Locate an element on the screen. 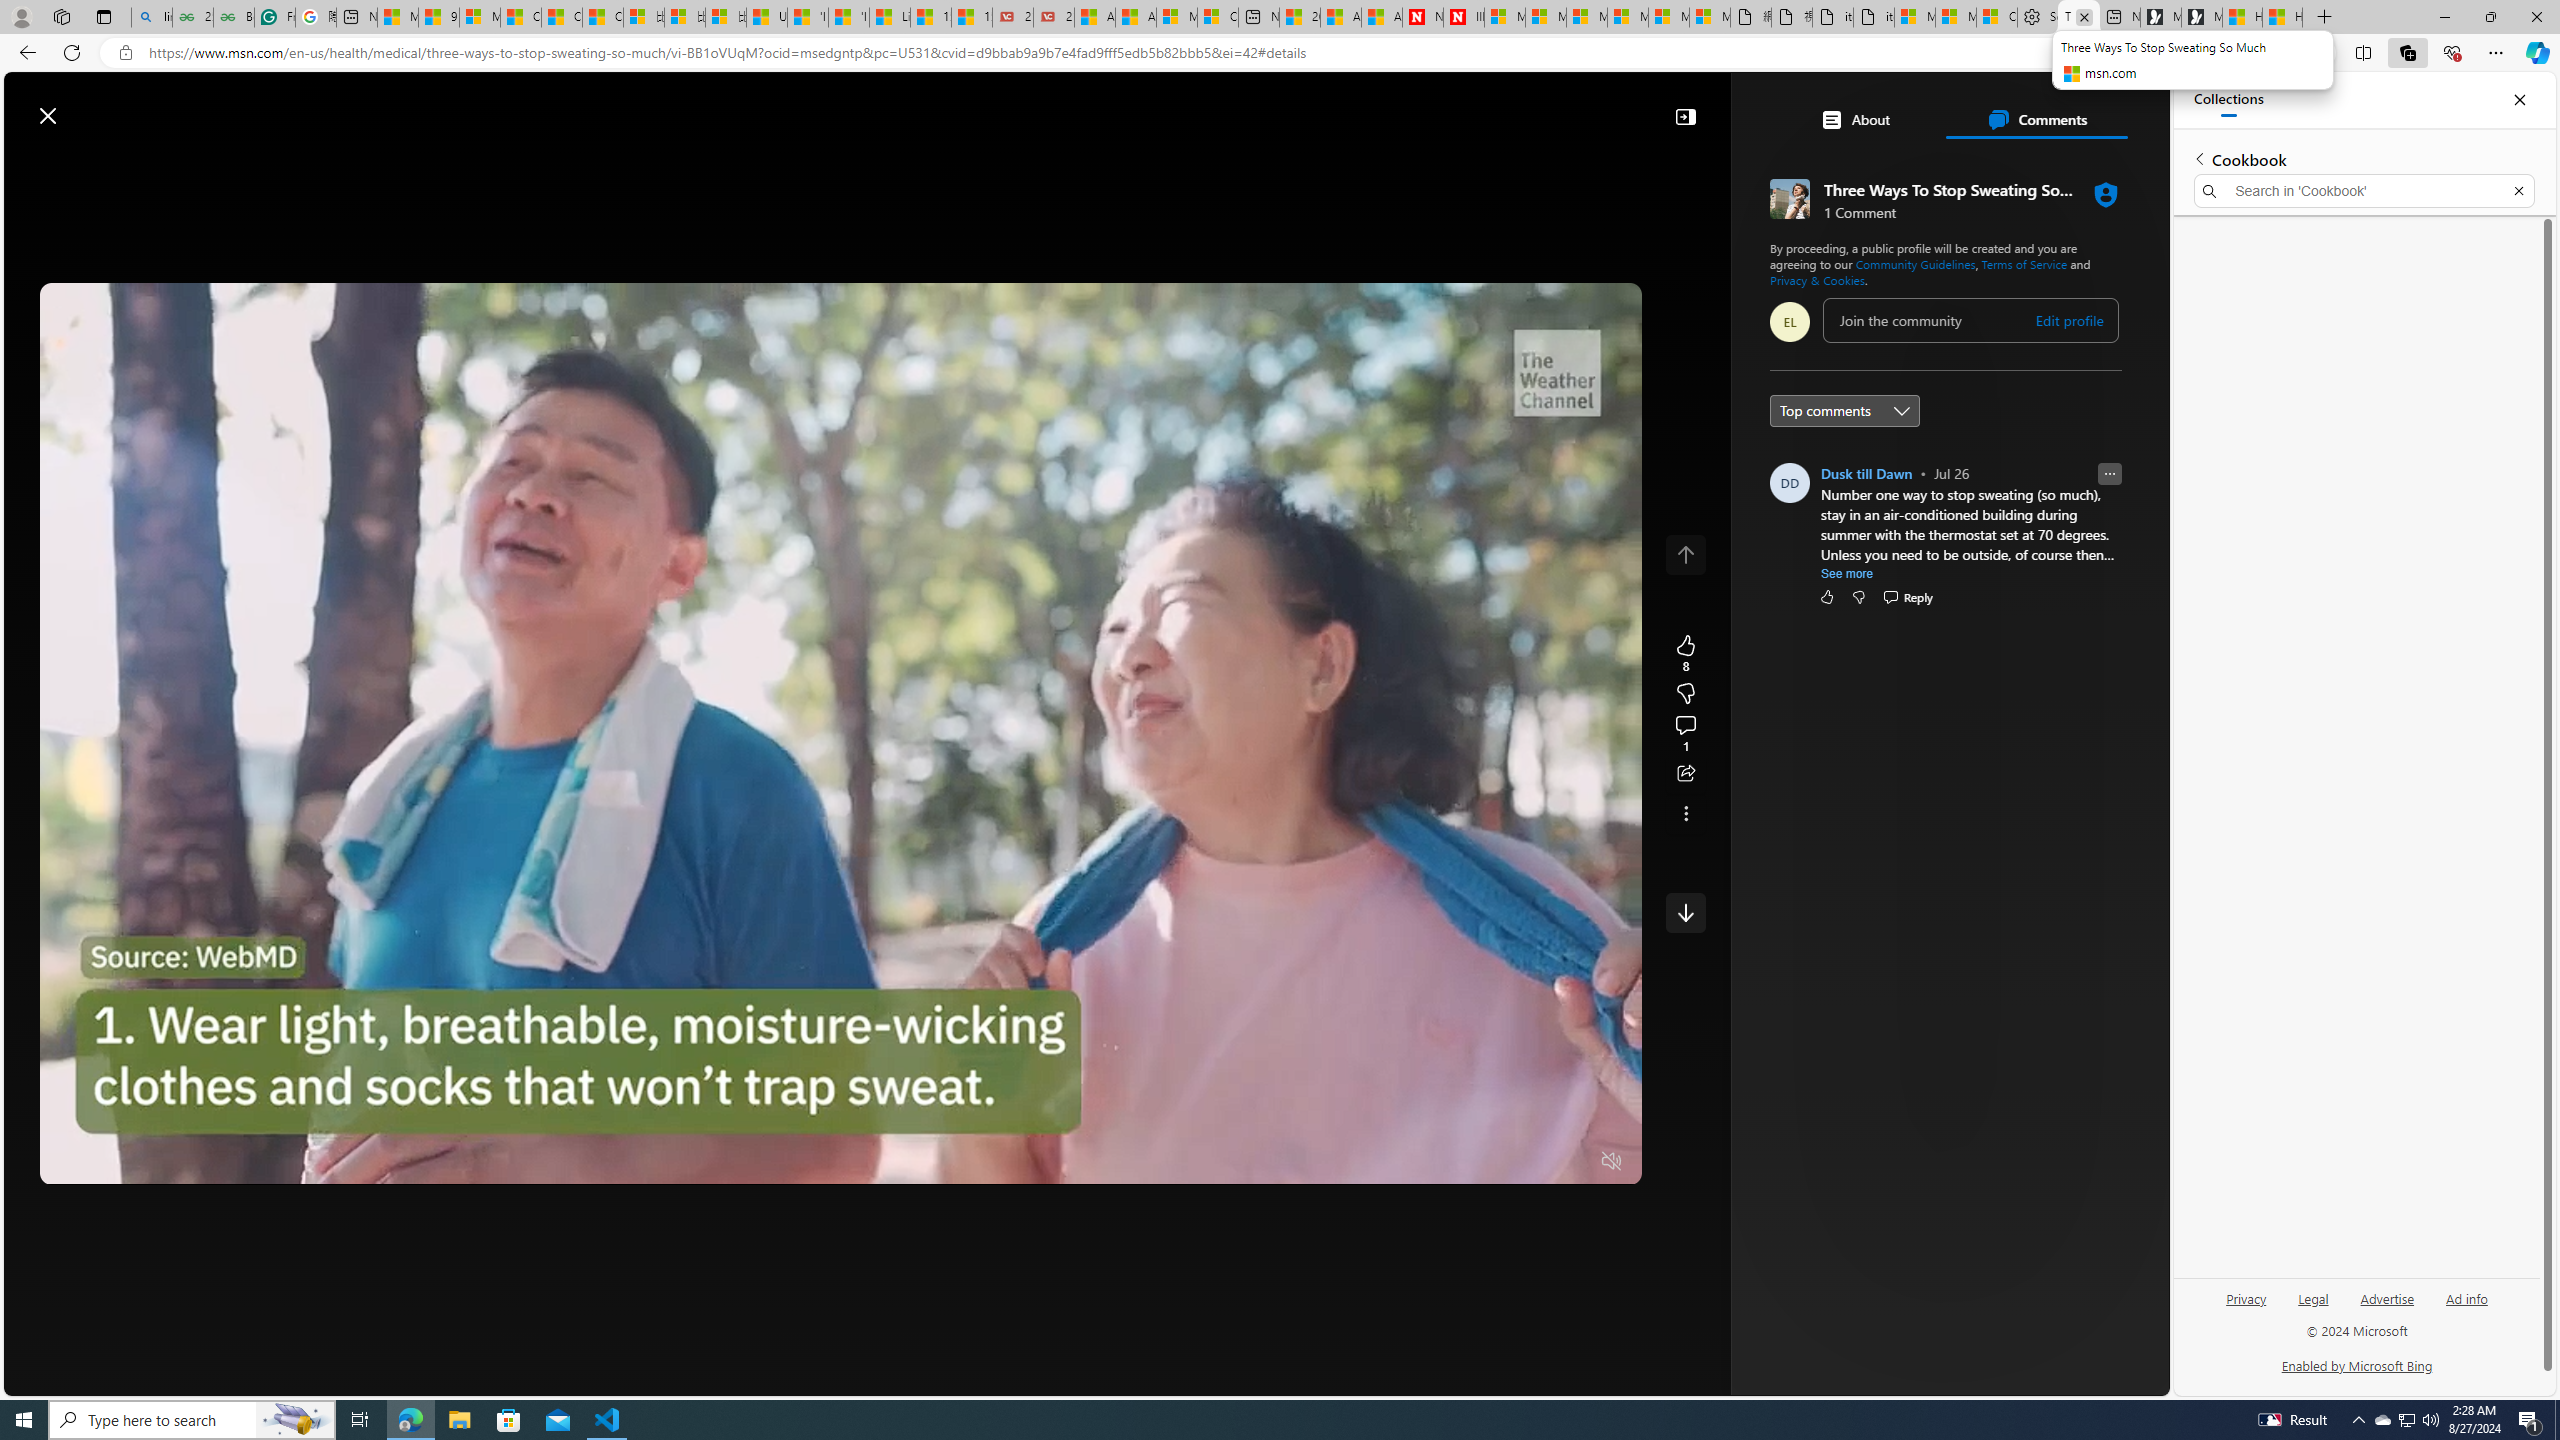  Illness news & latest pictures from Newsweek.com is located at coordinates (1464, 17).